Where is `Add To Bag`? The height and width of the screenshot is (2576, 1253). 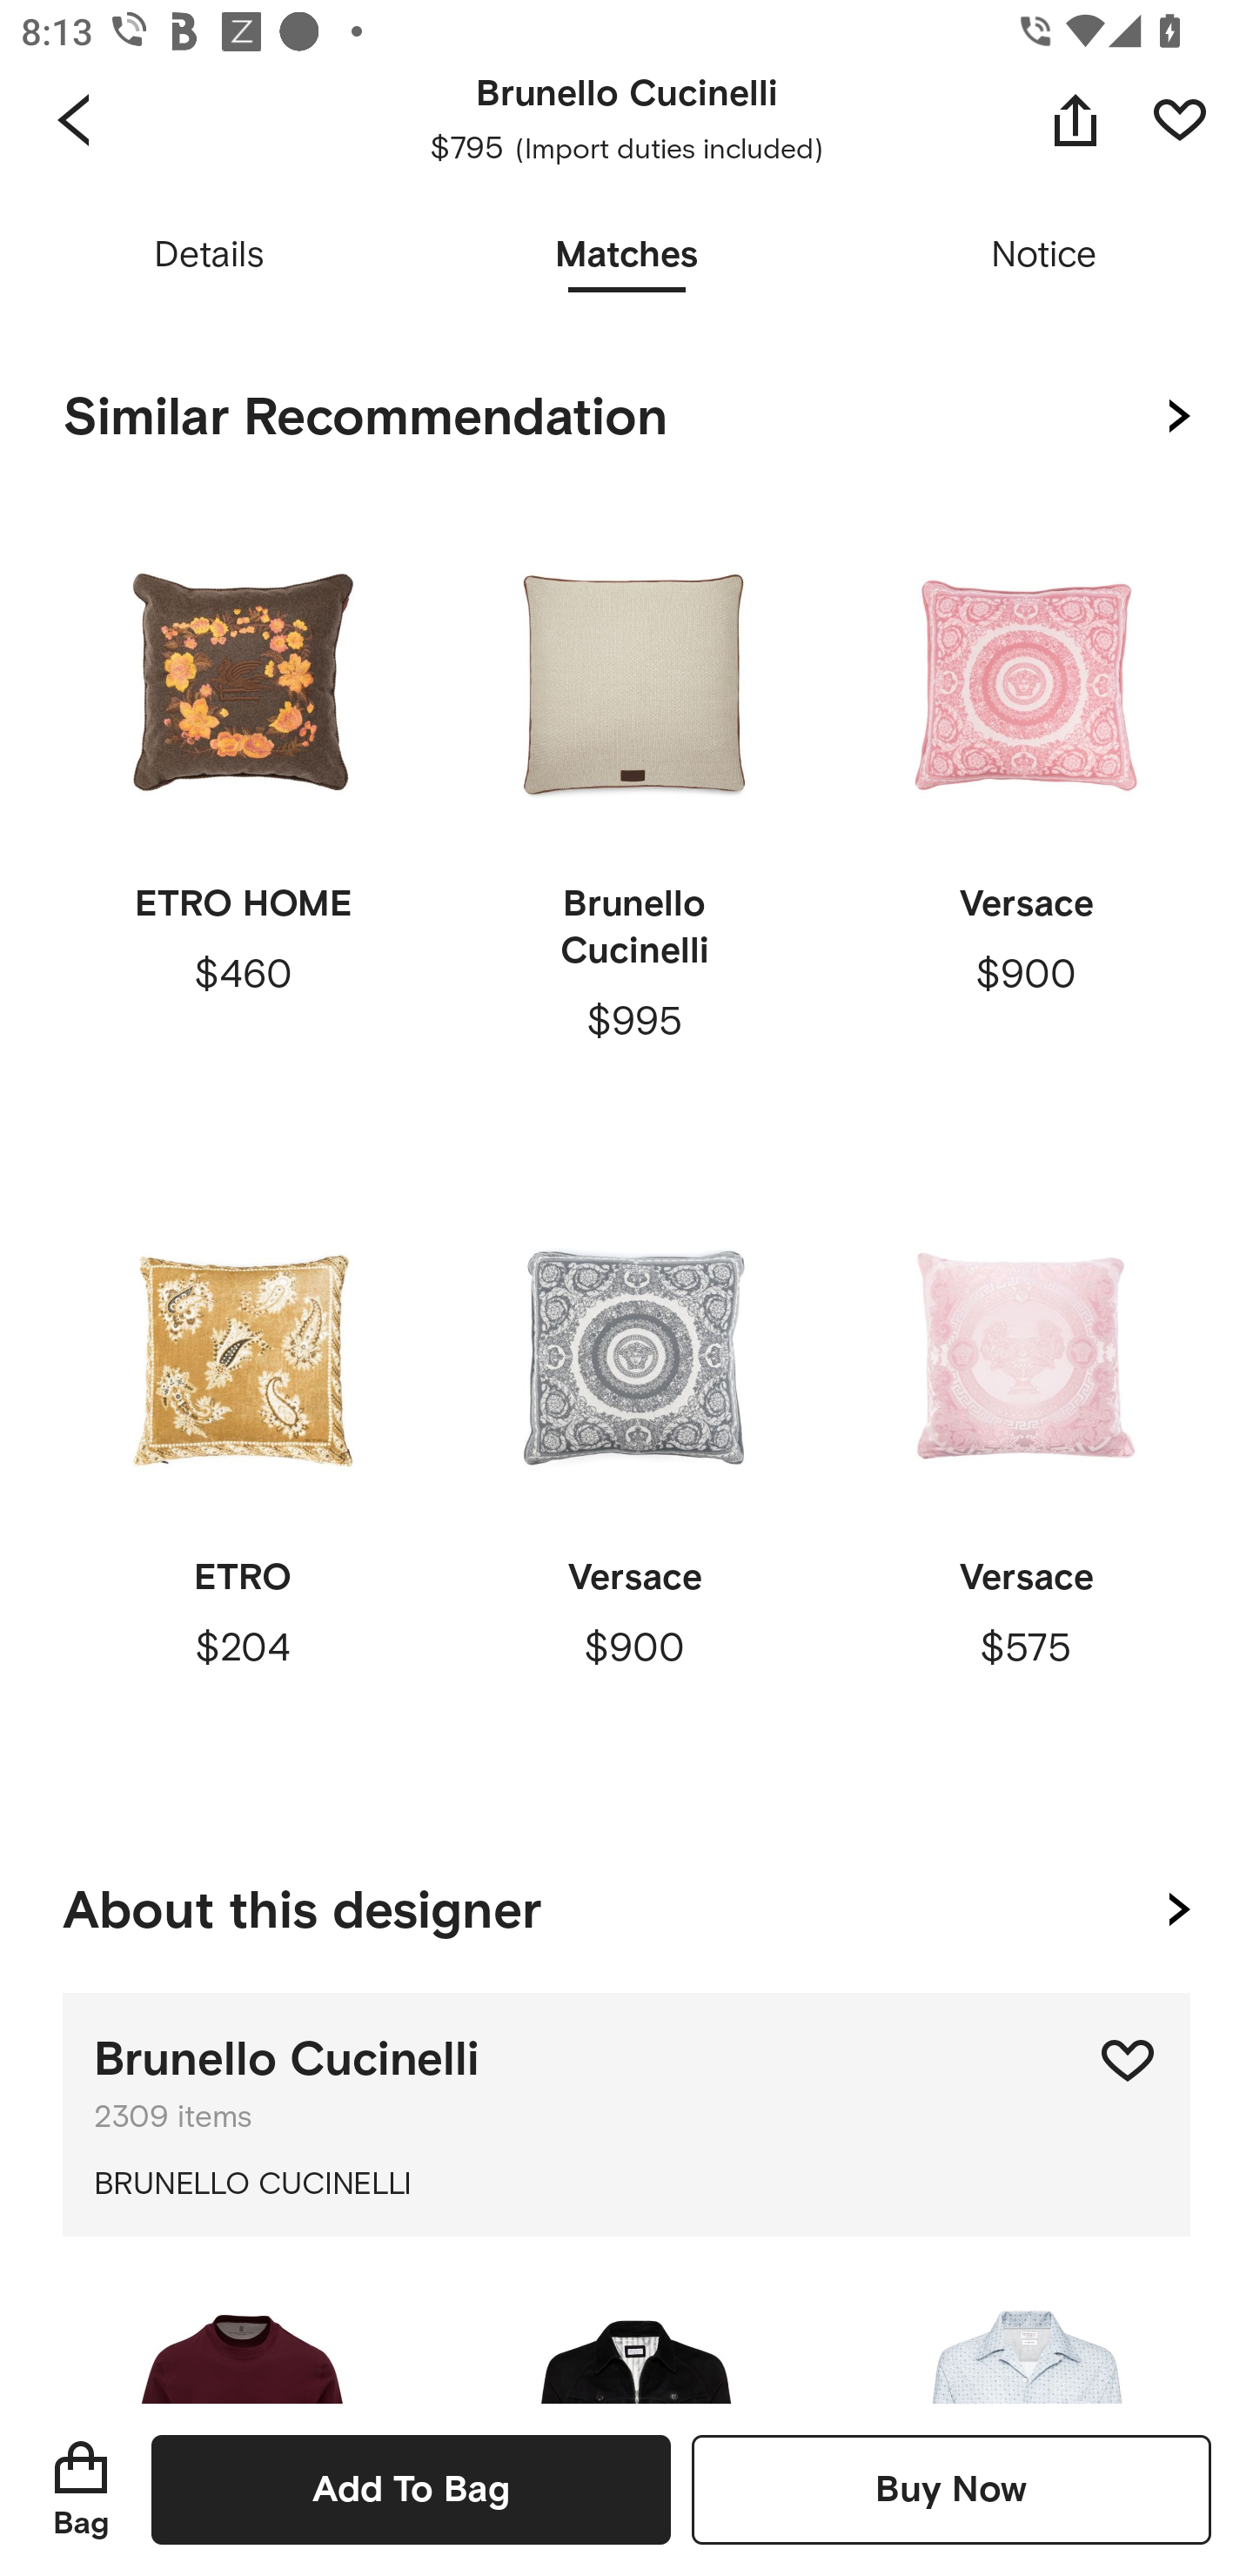
Add To Bag is located at coordinates (411, 2489).